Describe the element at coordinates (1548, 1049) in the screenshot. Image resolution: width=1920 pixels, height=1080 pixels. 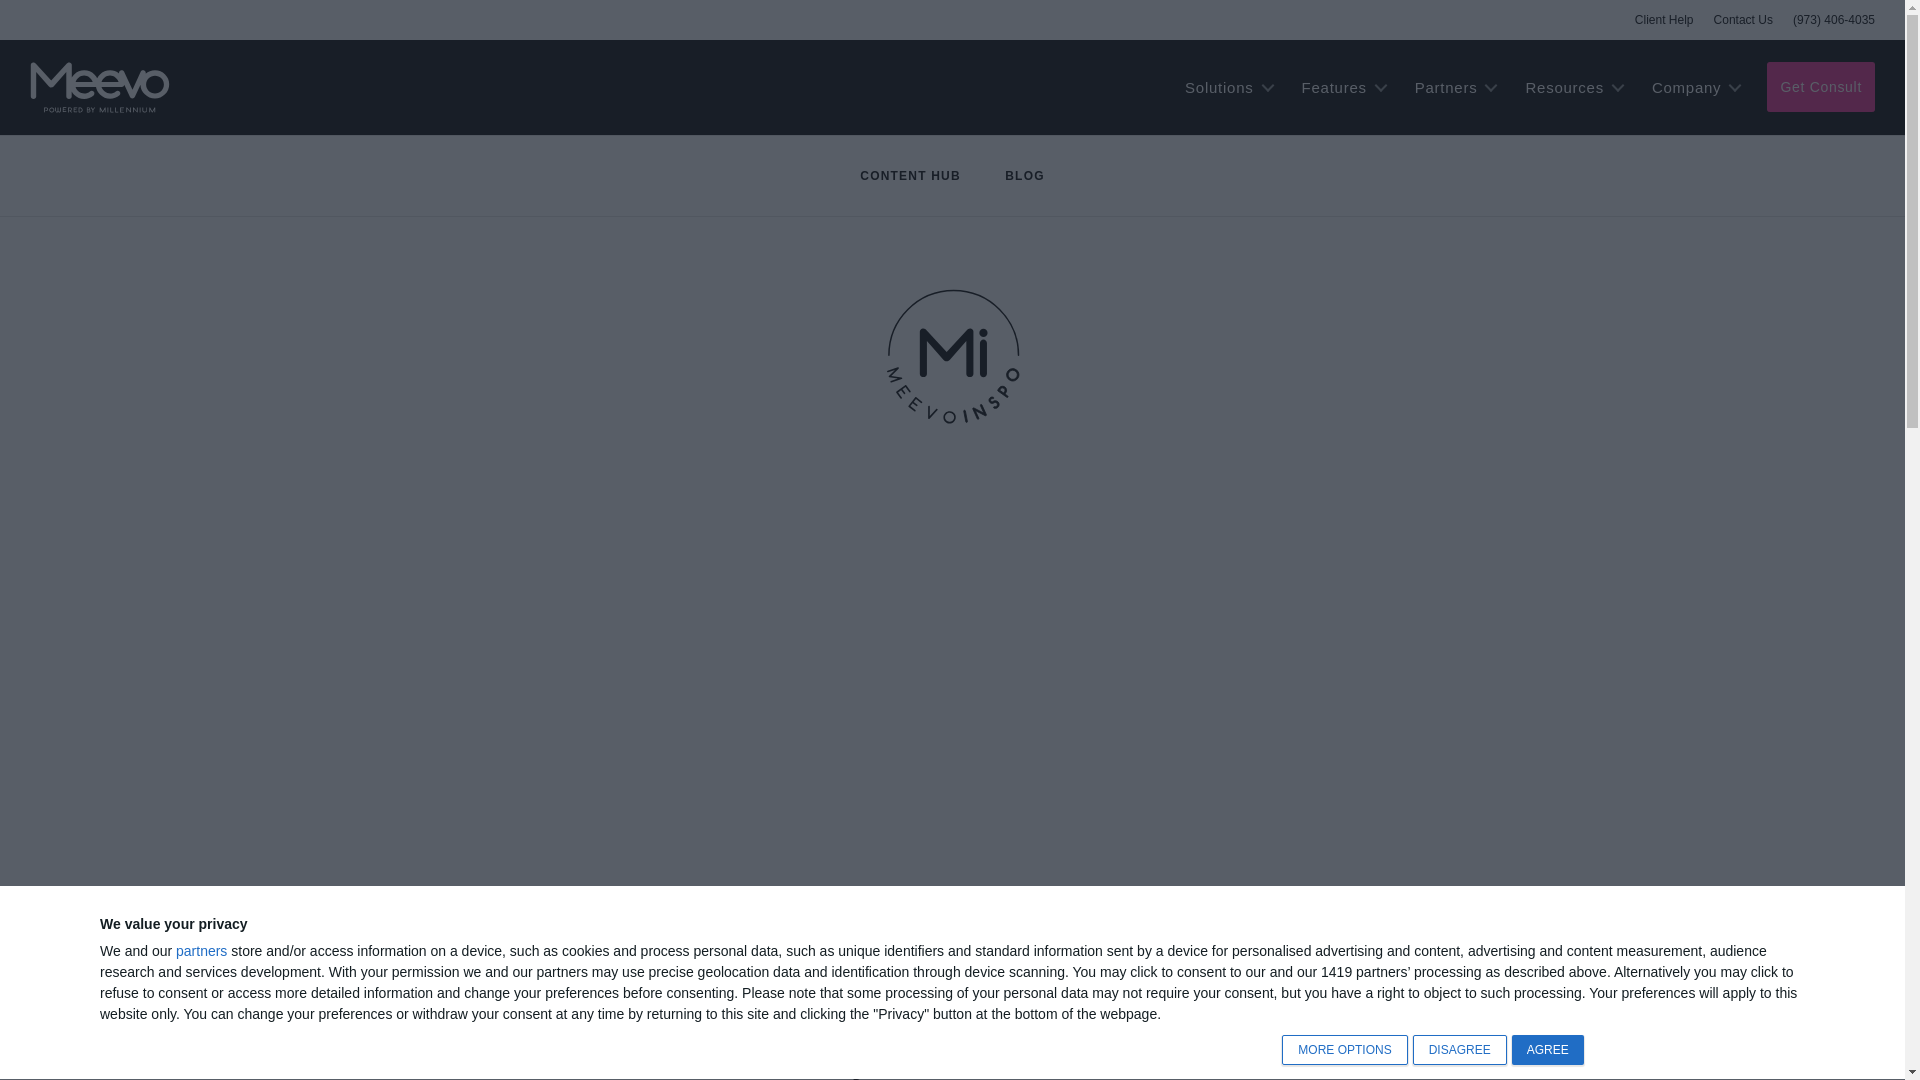
I see `AGREE` at that location.